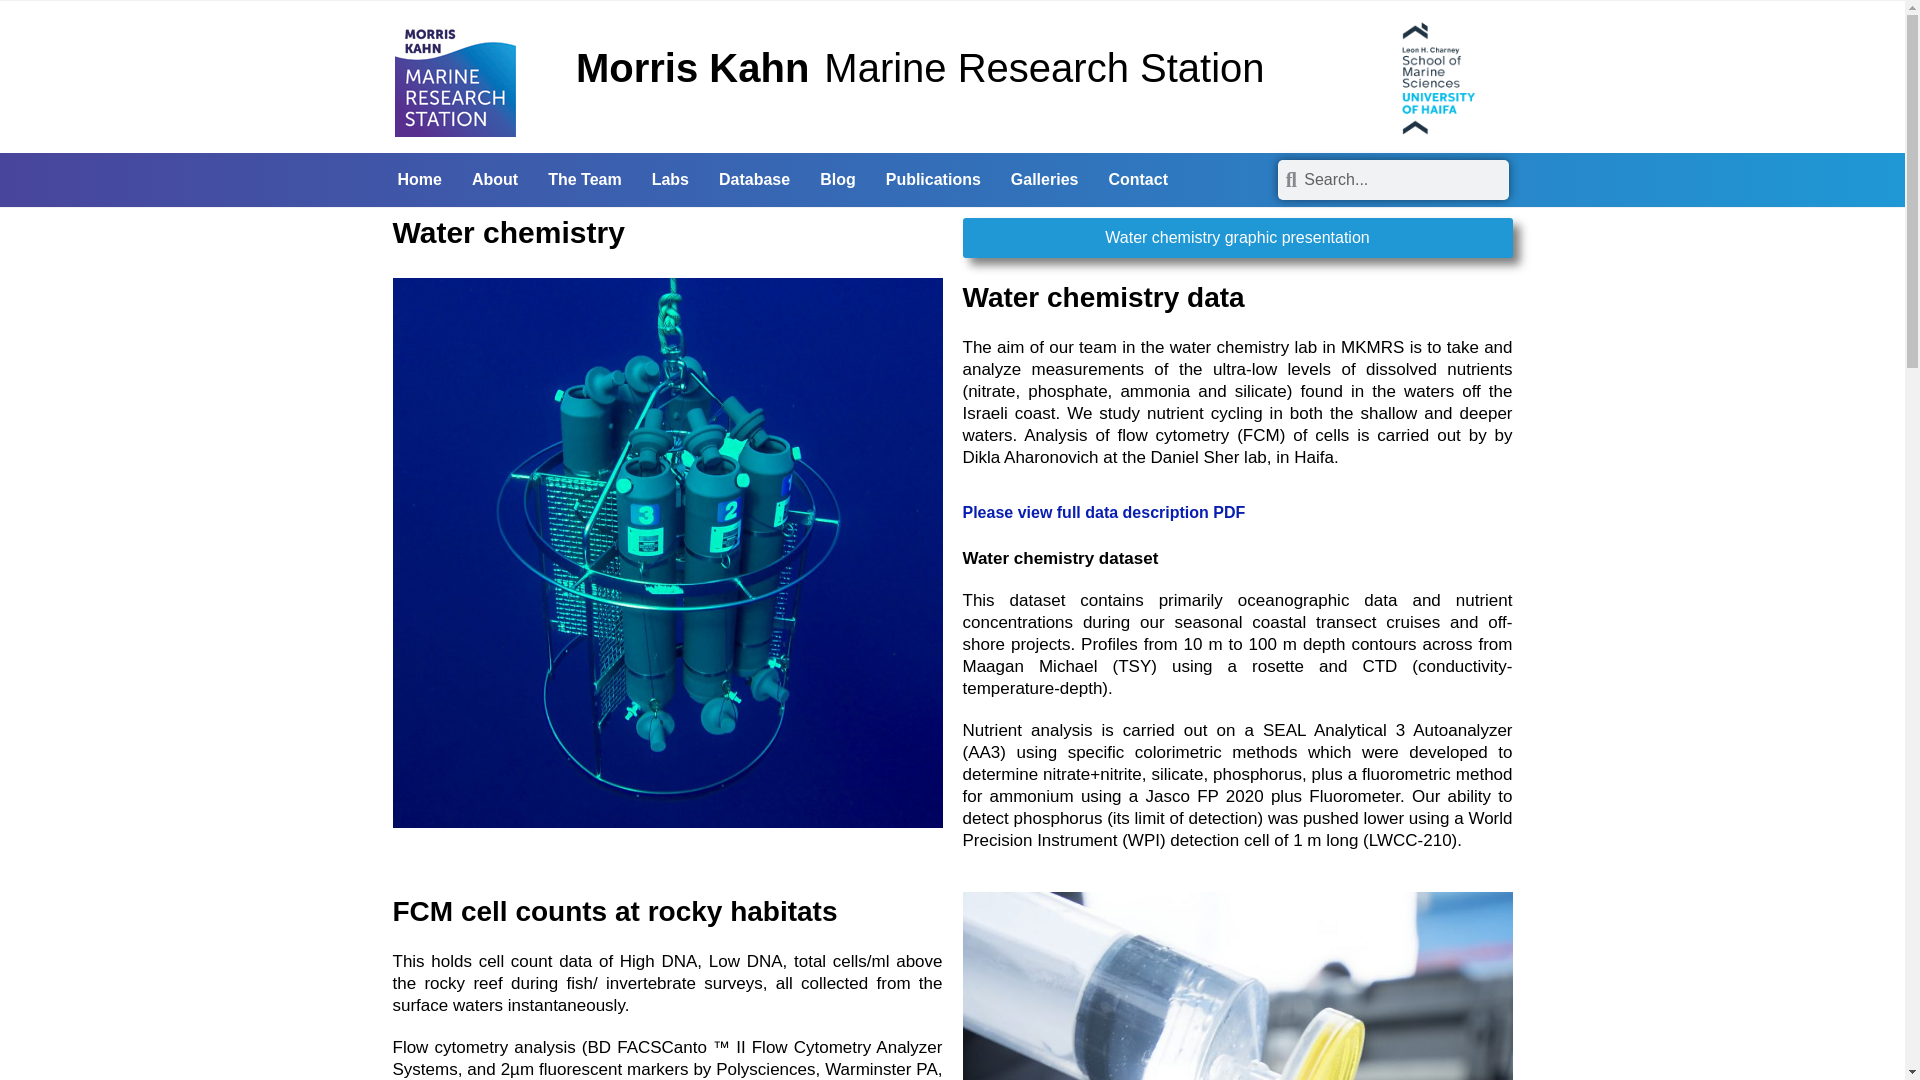 The image size is (1920, 1080). What do you see at coordinates (494, 179) in the screenshot?
I see `About` at bounding box center [494, 179].